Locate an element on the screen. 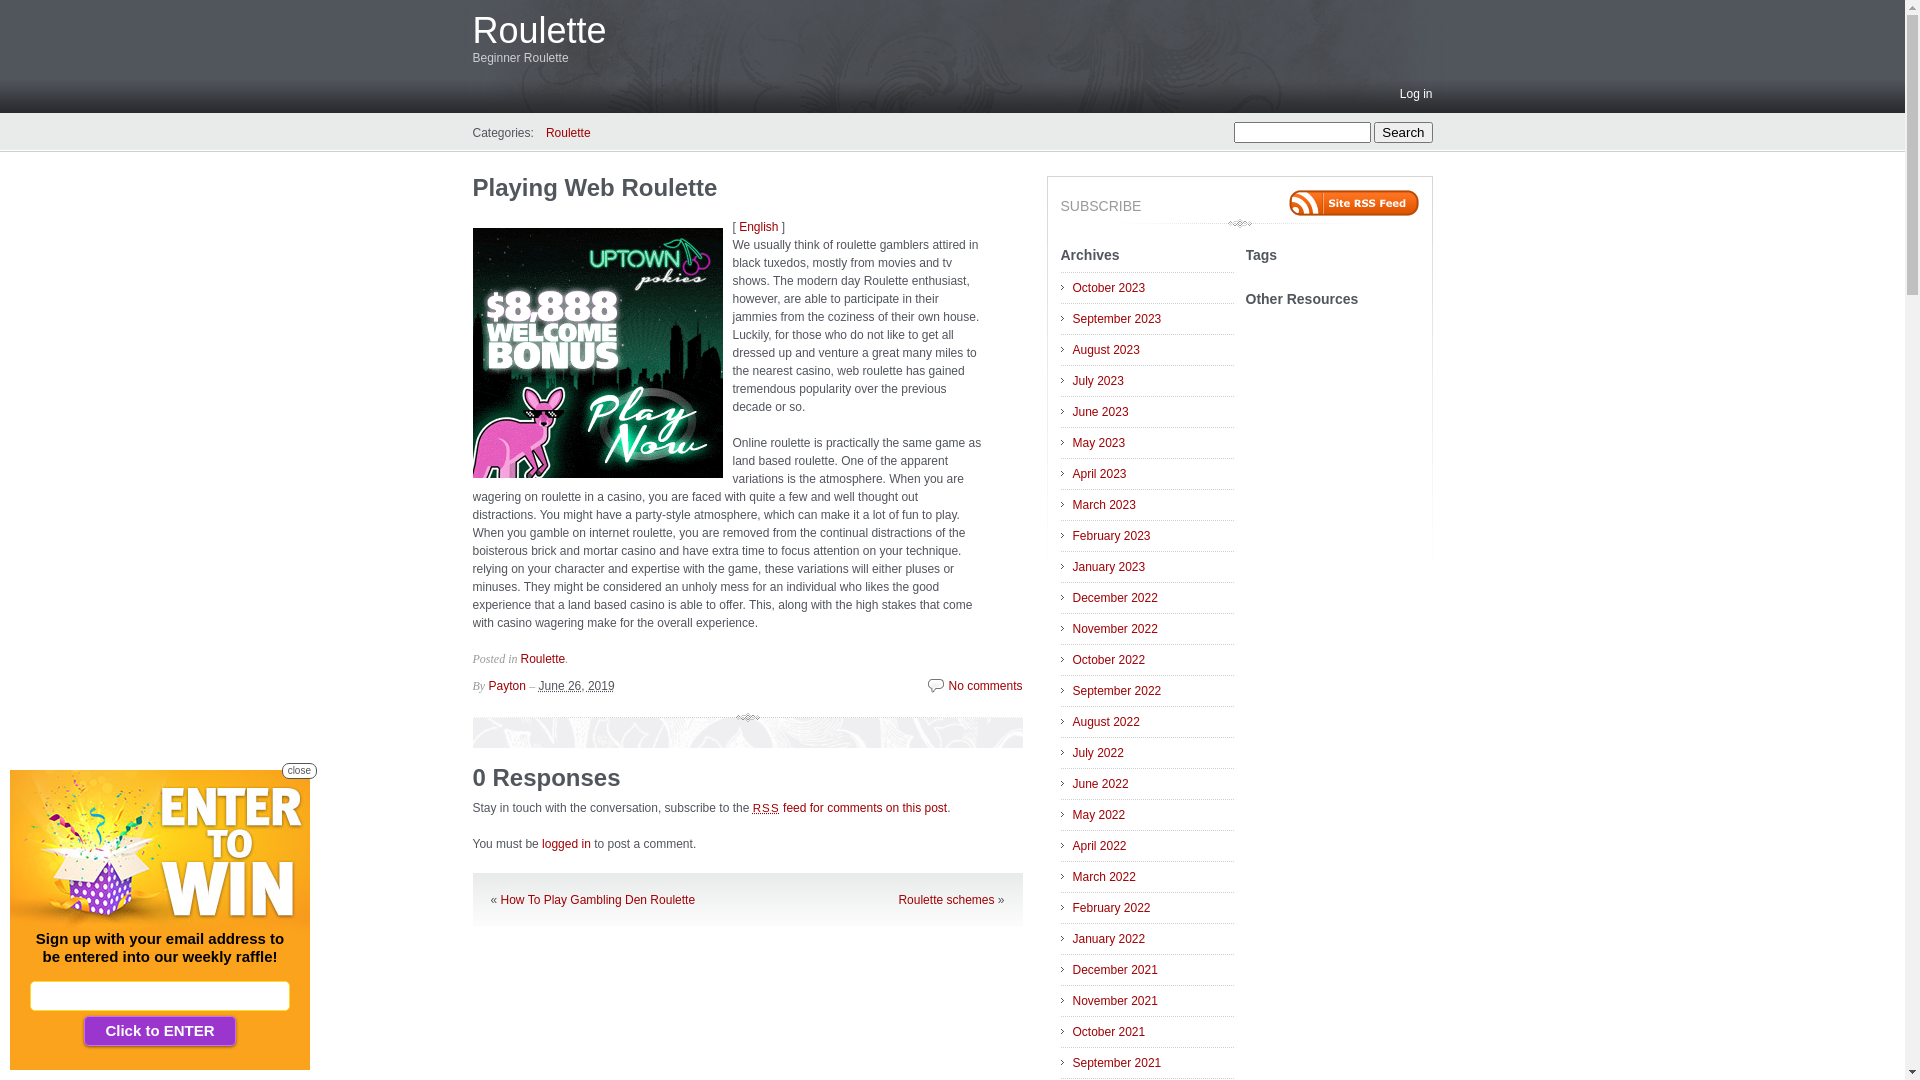 The width and height of the screenshot is (1920, 1080). No comments is located at coordinates (975, 686).